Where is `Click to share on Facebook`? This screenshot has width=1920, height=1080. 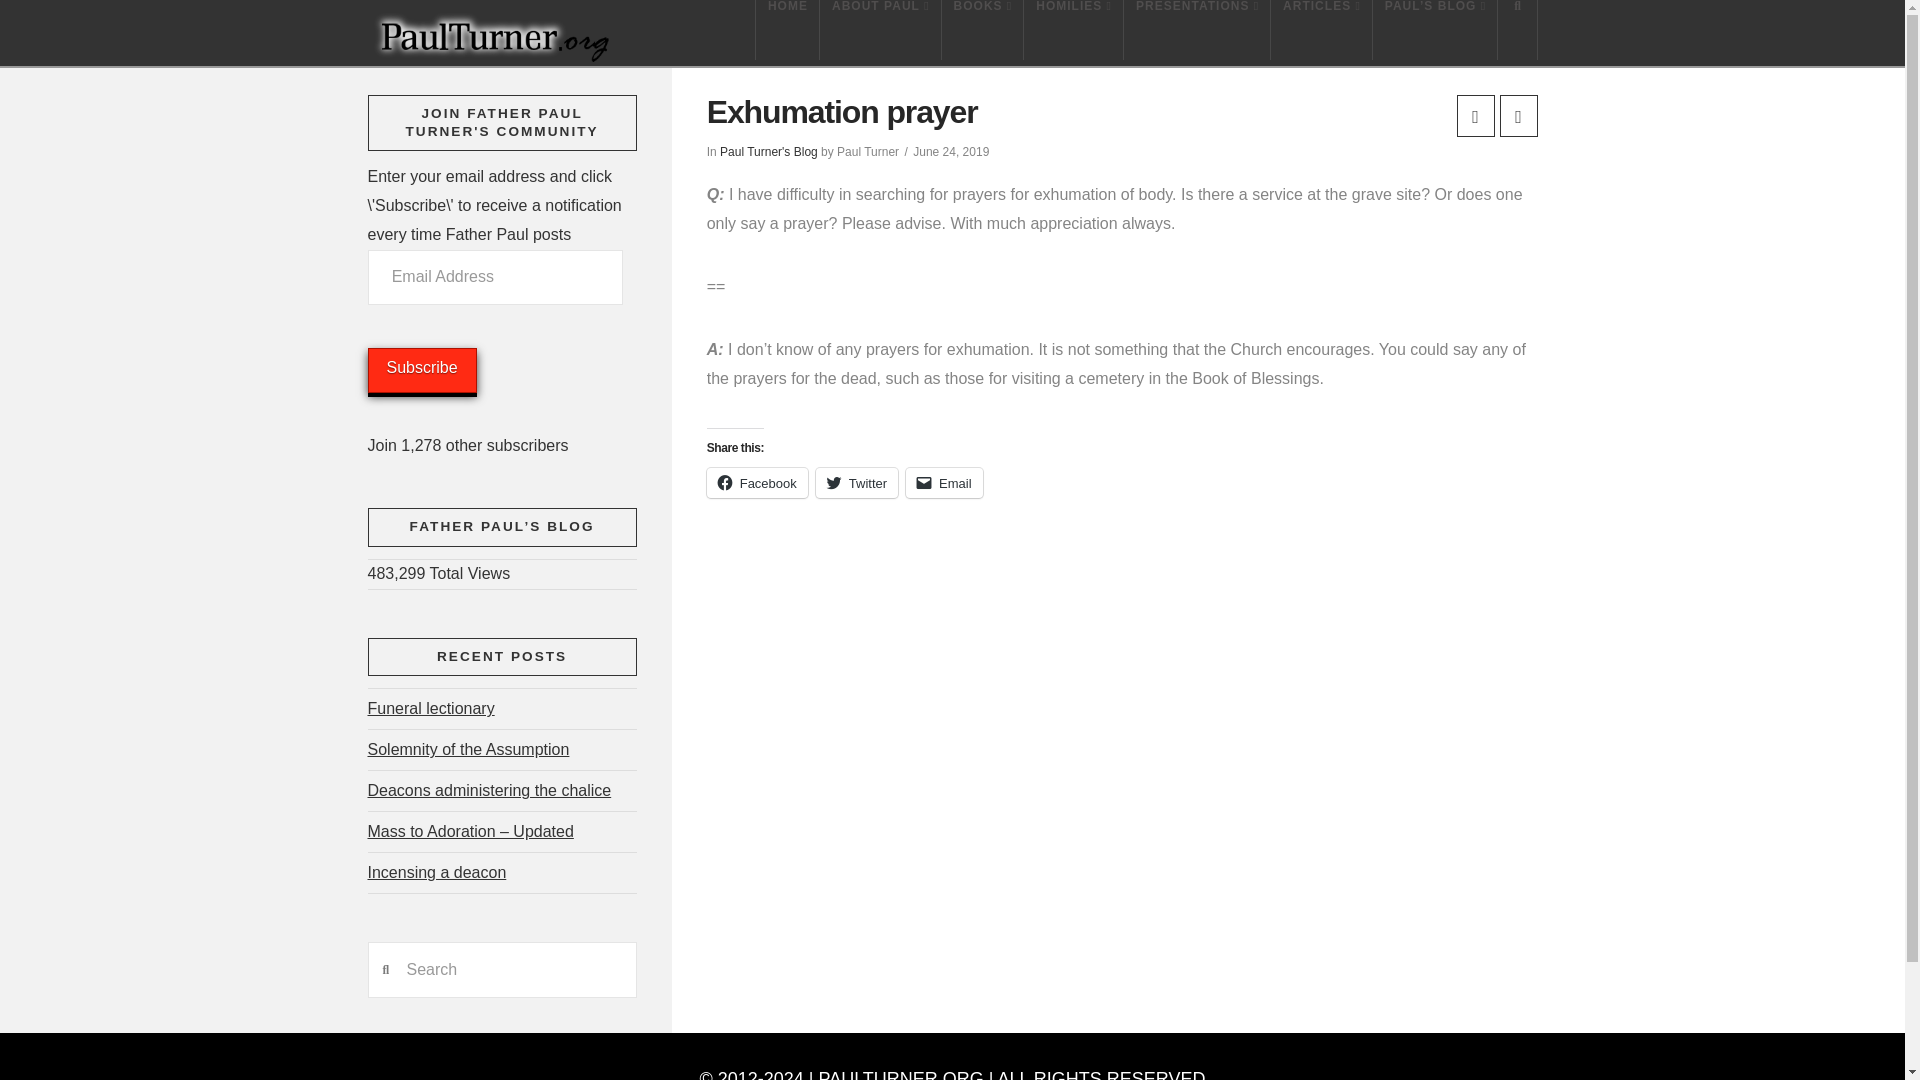
Click to share on Facebook is located at coordinates (757, 482).